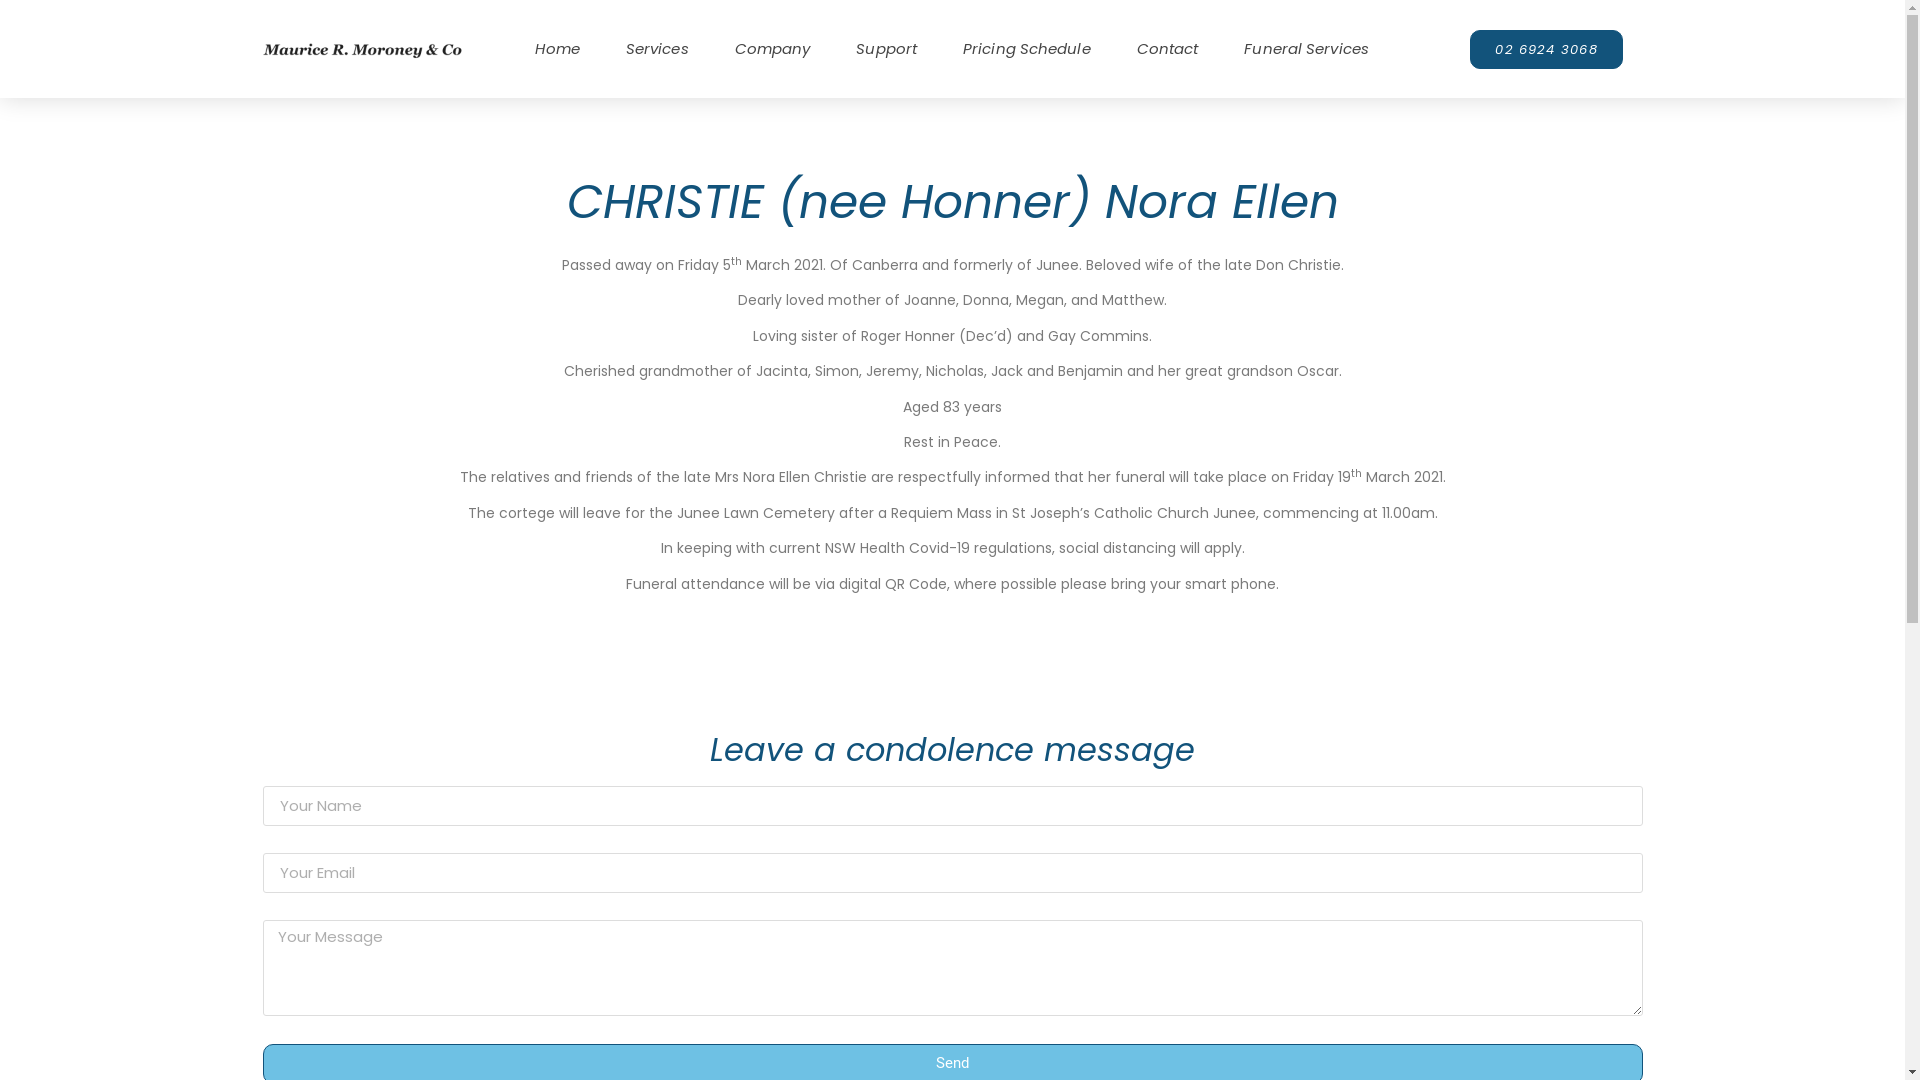 The height and width of the screenshot is (1080, 1920). What do you see at coordinates (1546, 50) in the screenshot?
I see `02 6924 3068` at bounding box center [1546, 50].